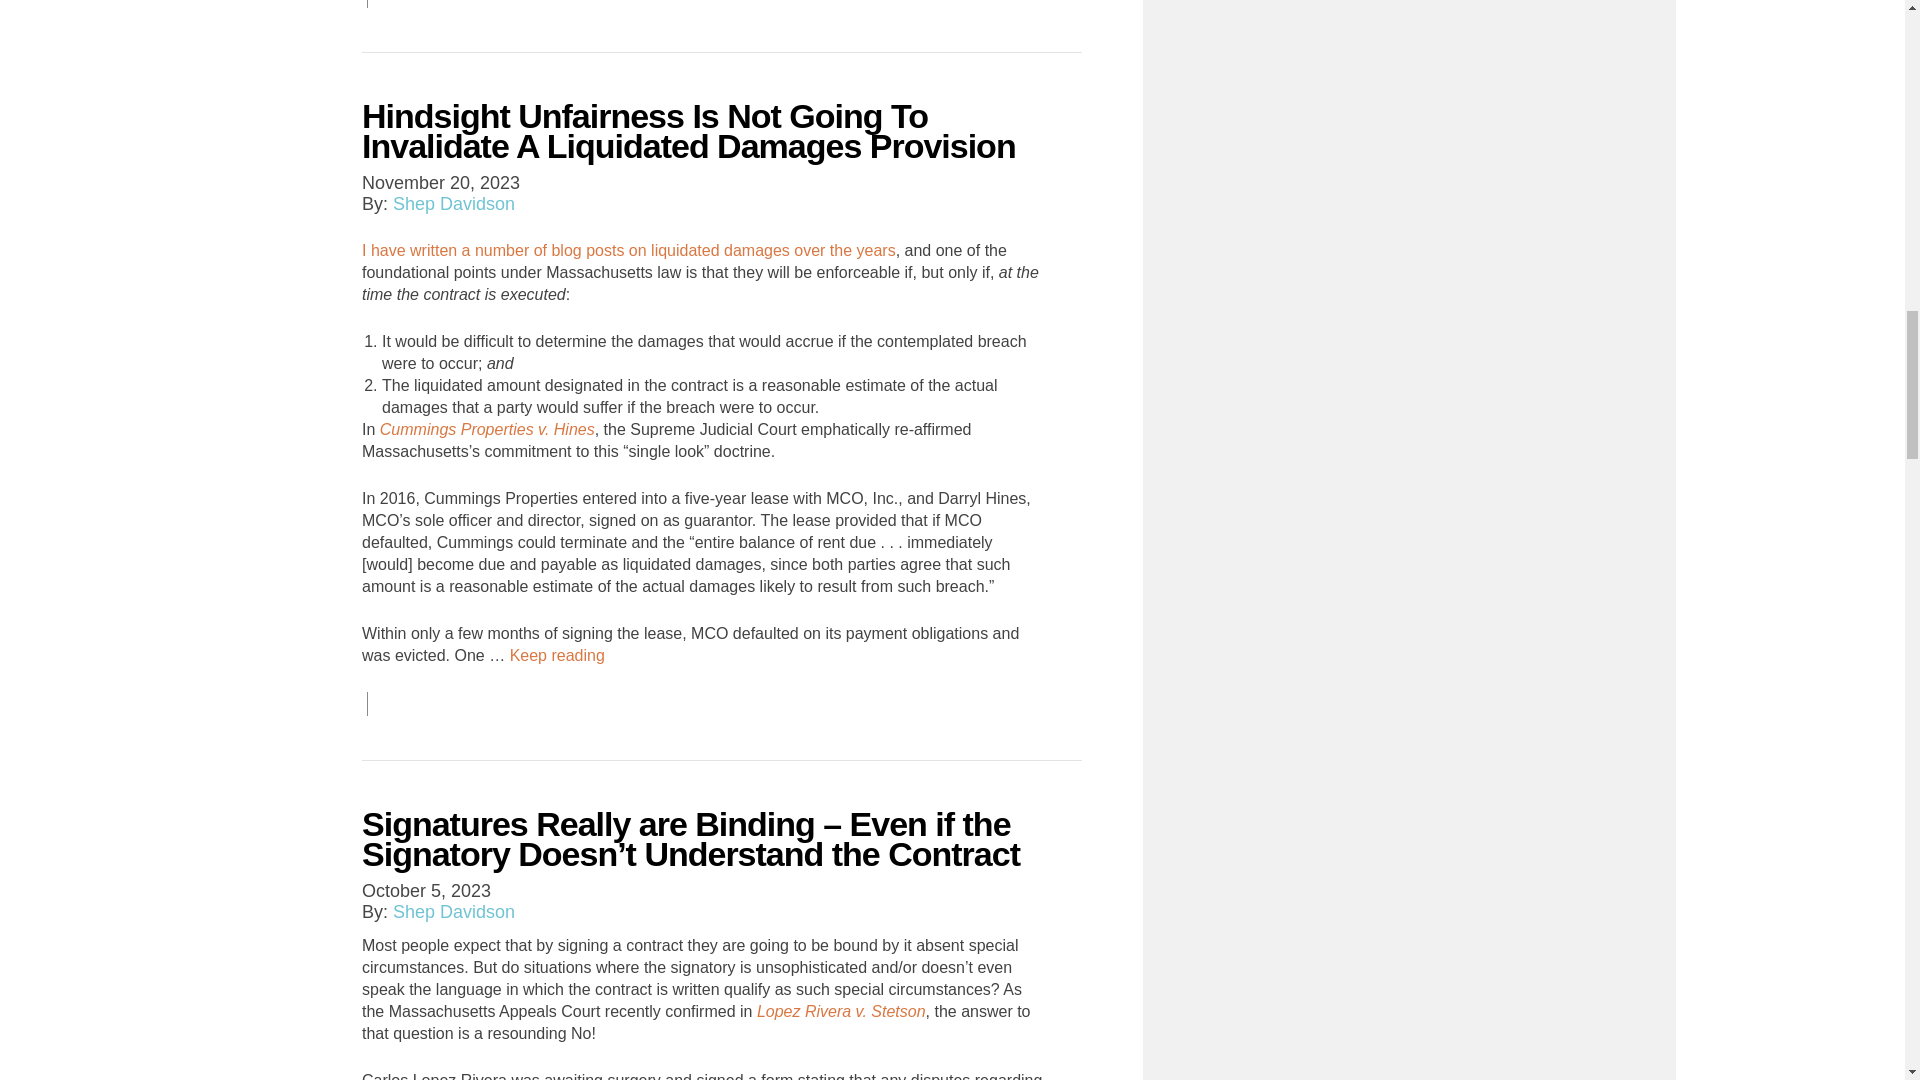 The image size is (1920, 1080). What do you see at coordinates (840, 1012) in the screenshot?
I see `Lopez Rivera v. Stetson` at bounding box center [840, 1012].